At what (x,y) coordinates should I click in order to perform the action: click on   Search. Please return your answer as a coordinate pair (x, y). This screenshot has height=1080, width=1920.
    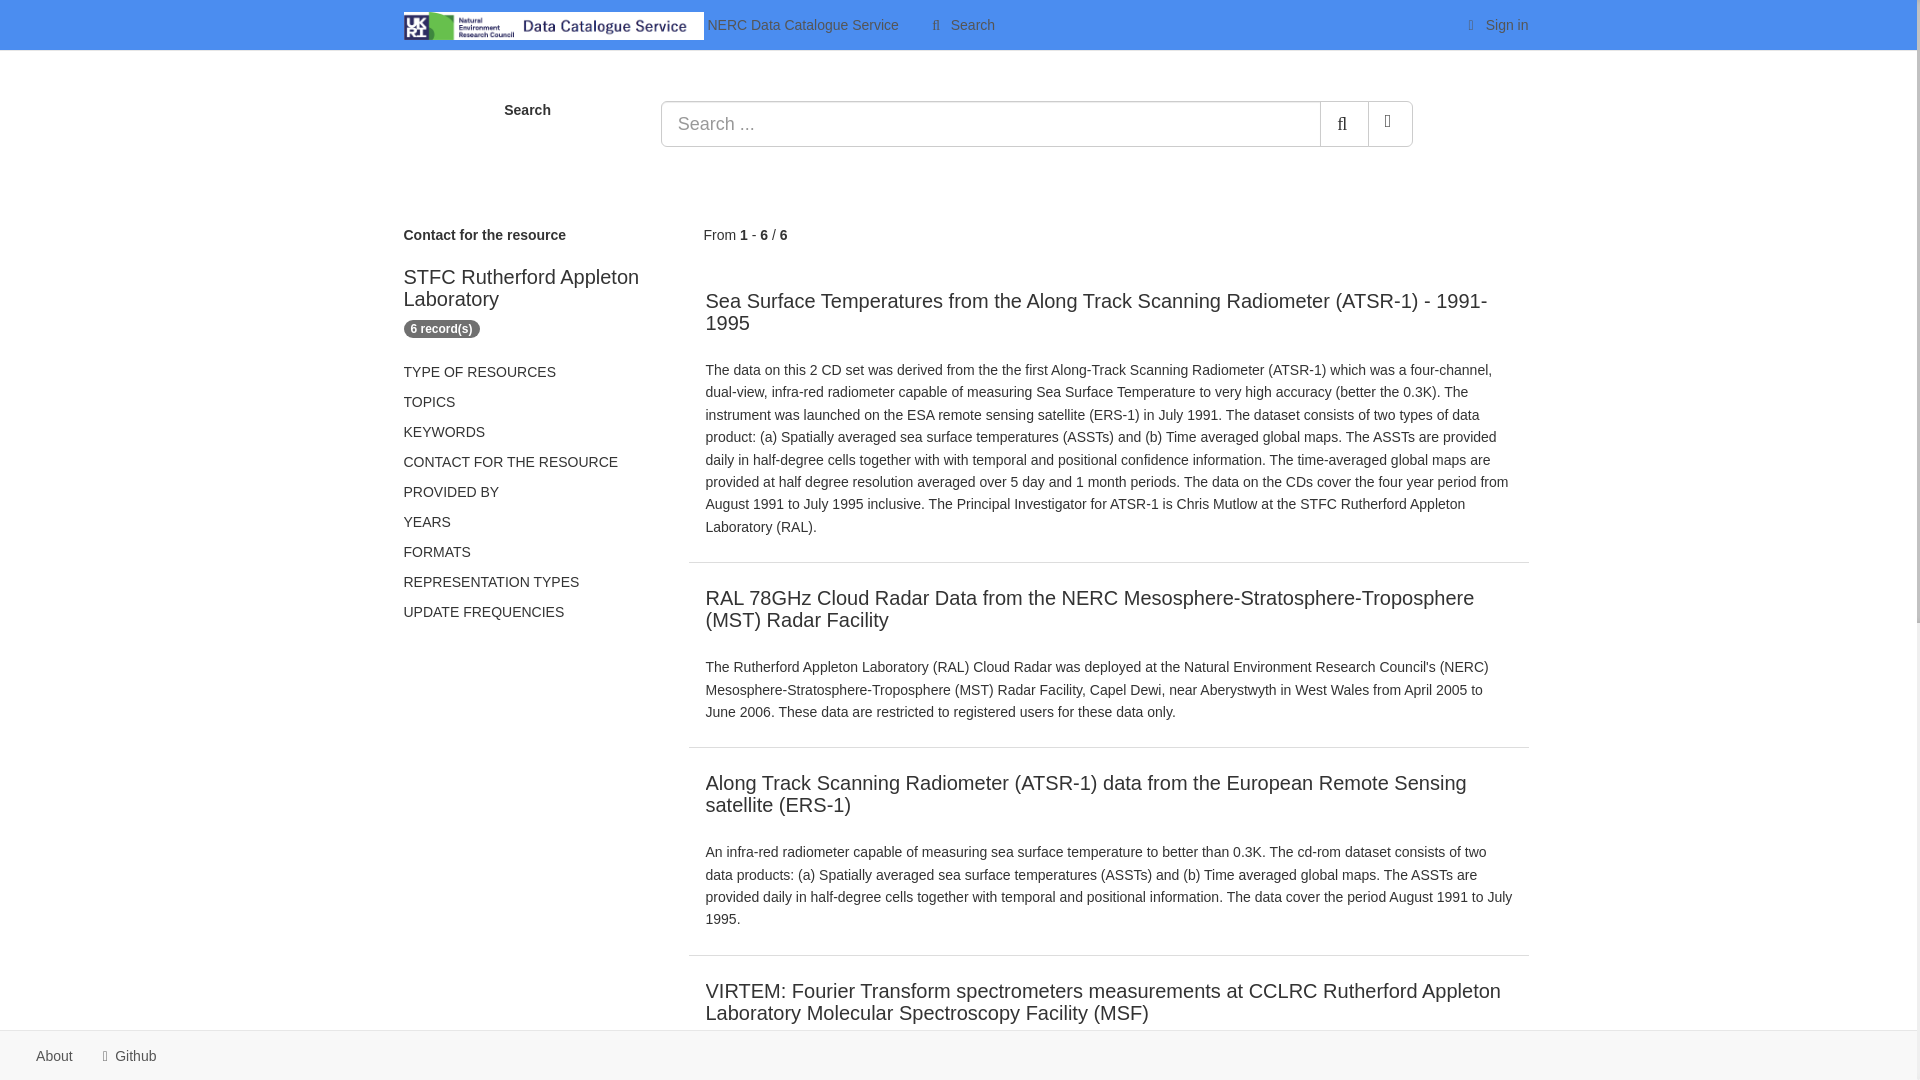
    Looking at the image, I should click on (961, 24).